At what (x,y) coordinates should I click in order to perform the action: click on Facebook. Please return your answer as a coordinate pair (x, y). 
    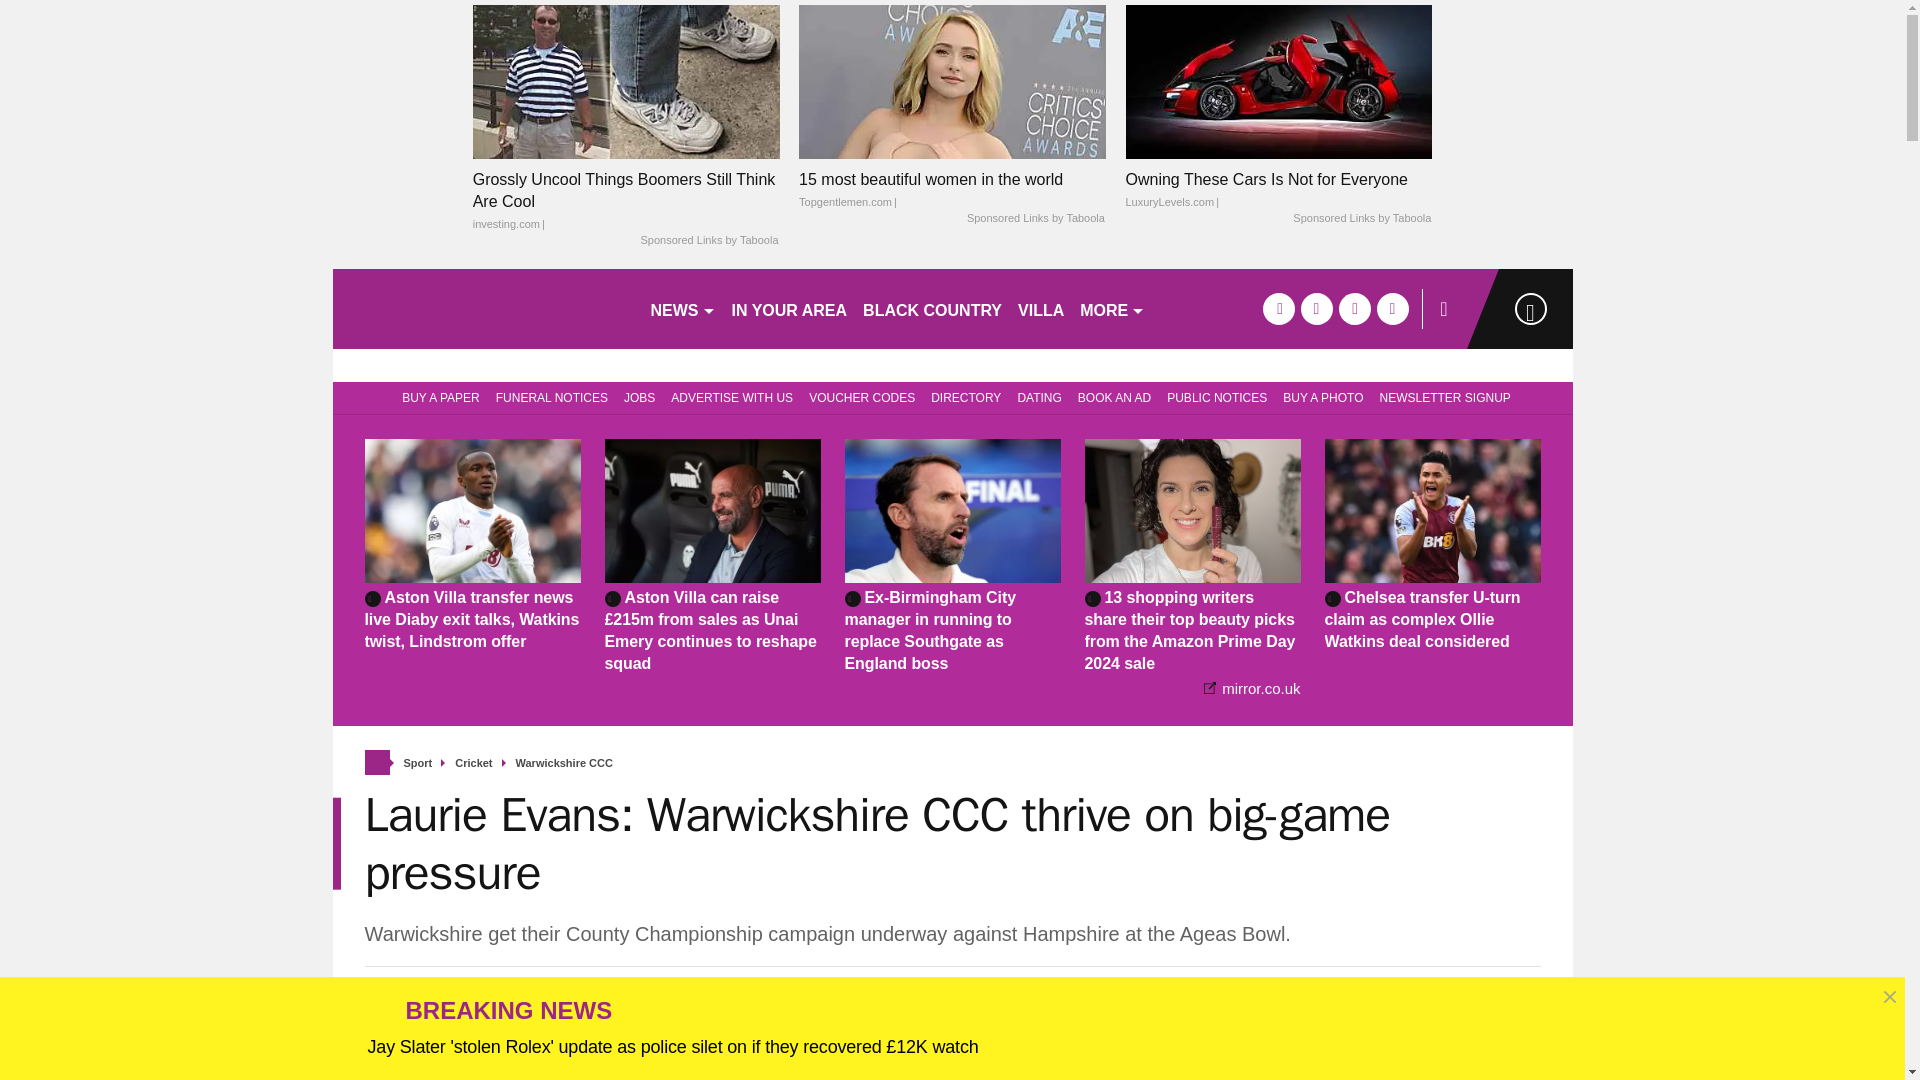
    Looking at the image, I should click on (1270, 1008).